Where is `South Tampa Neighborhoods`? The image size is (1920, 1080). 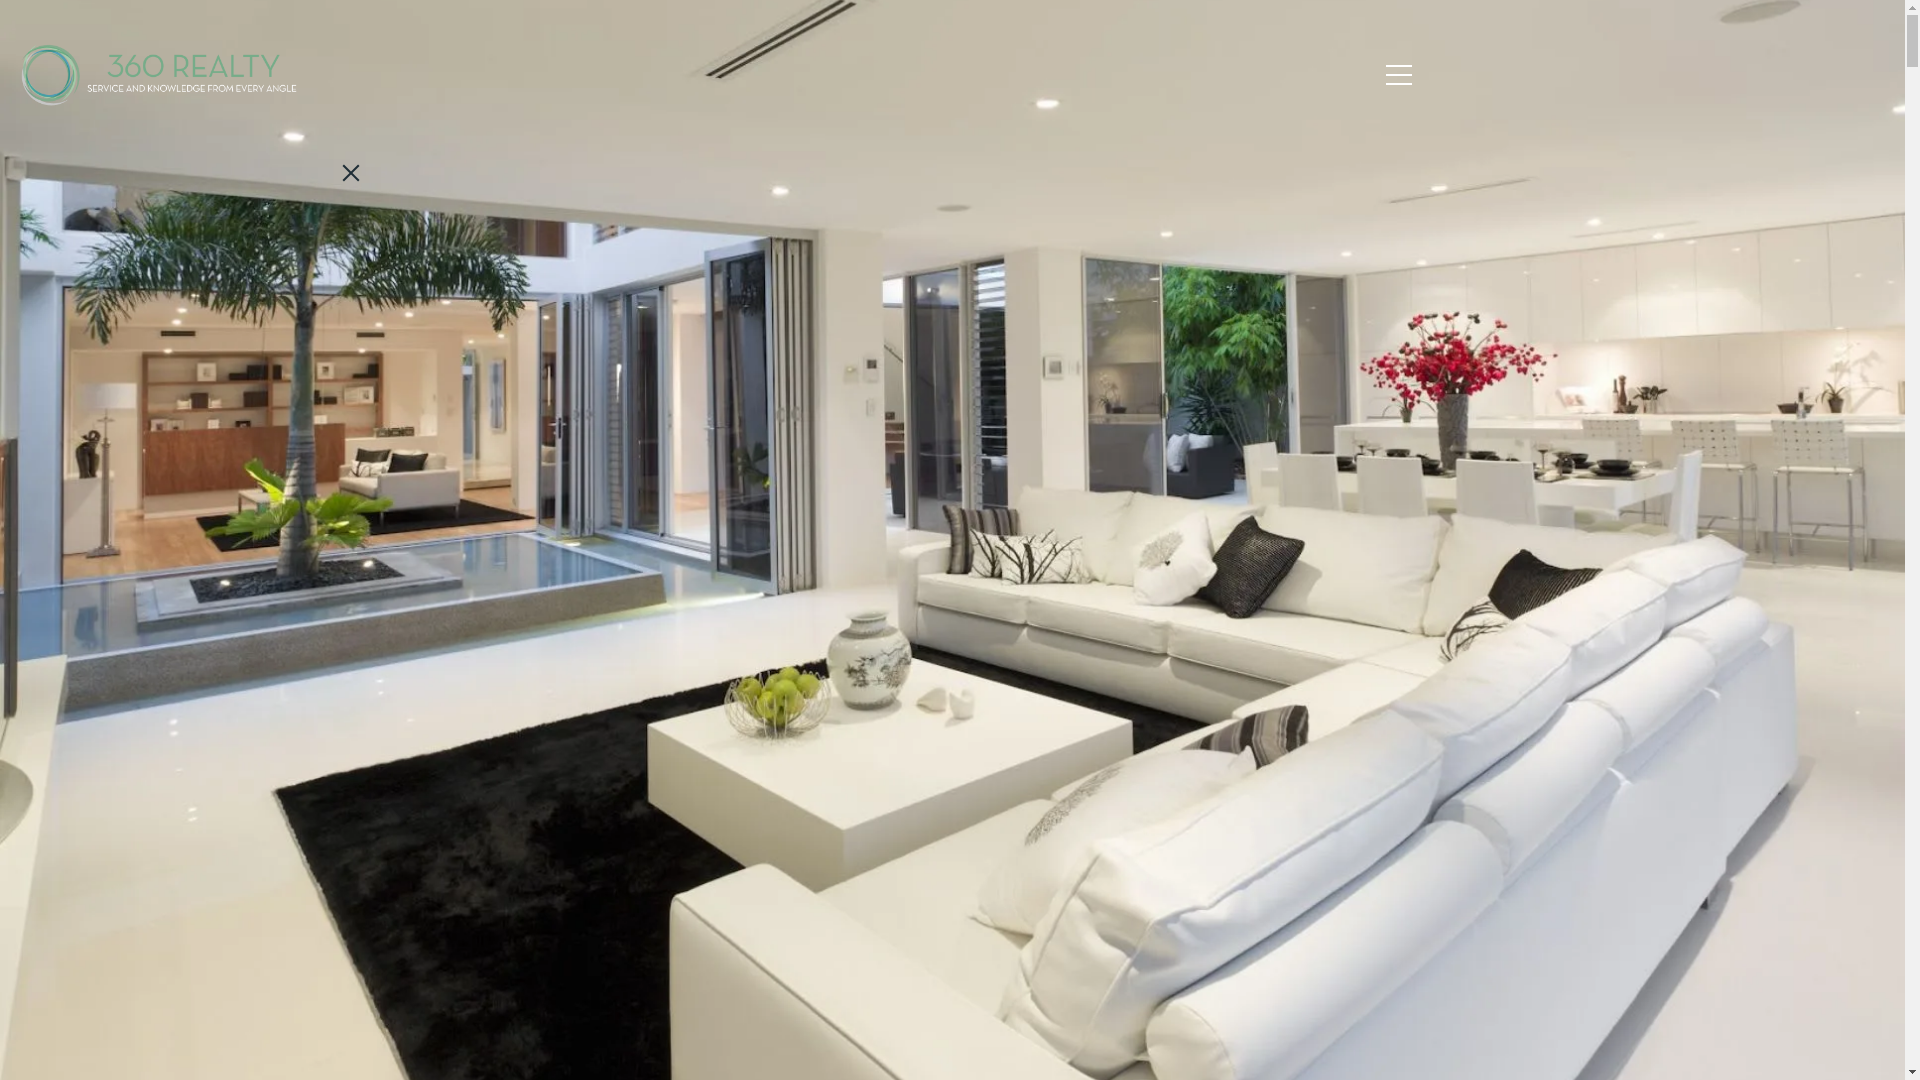
South Tampa Neighborhoods is located at coordinates (200, 696).